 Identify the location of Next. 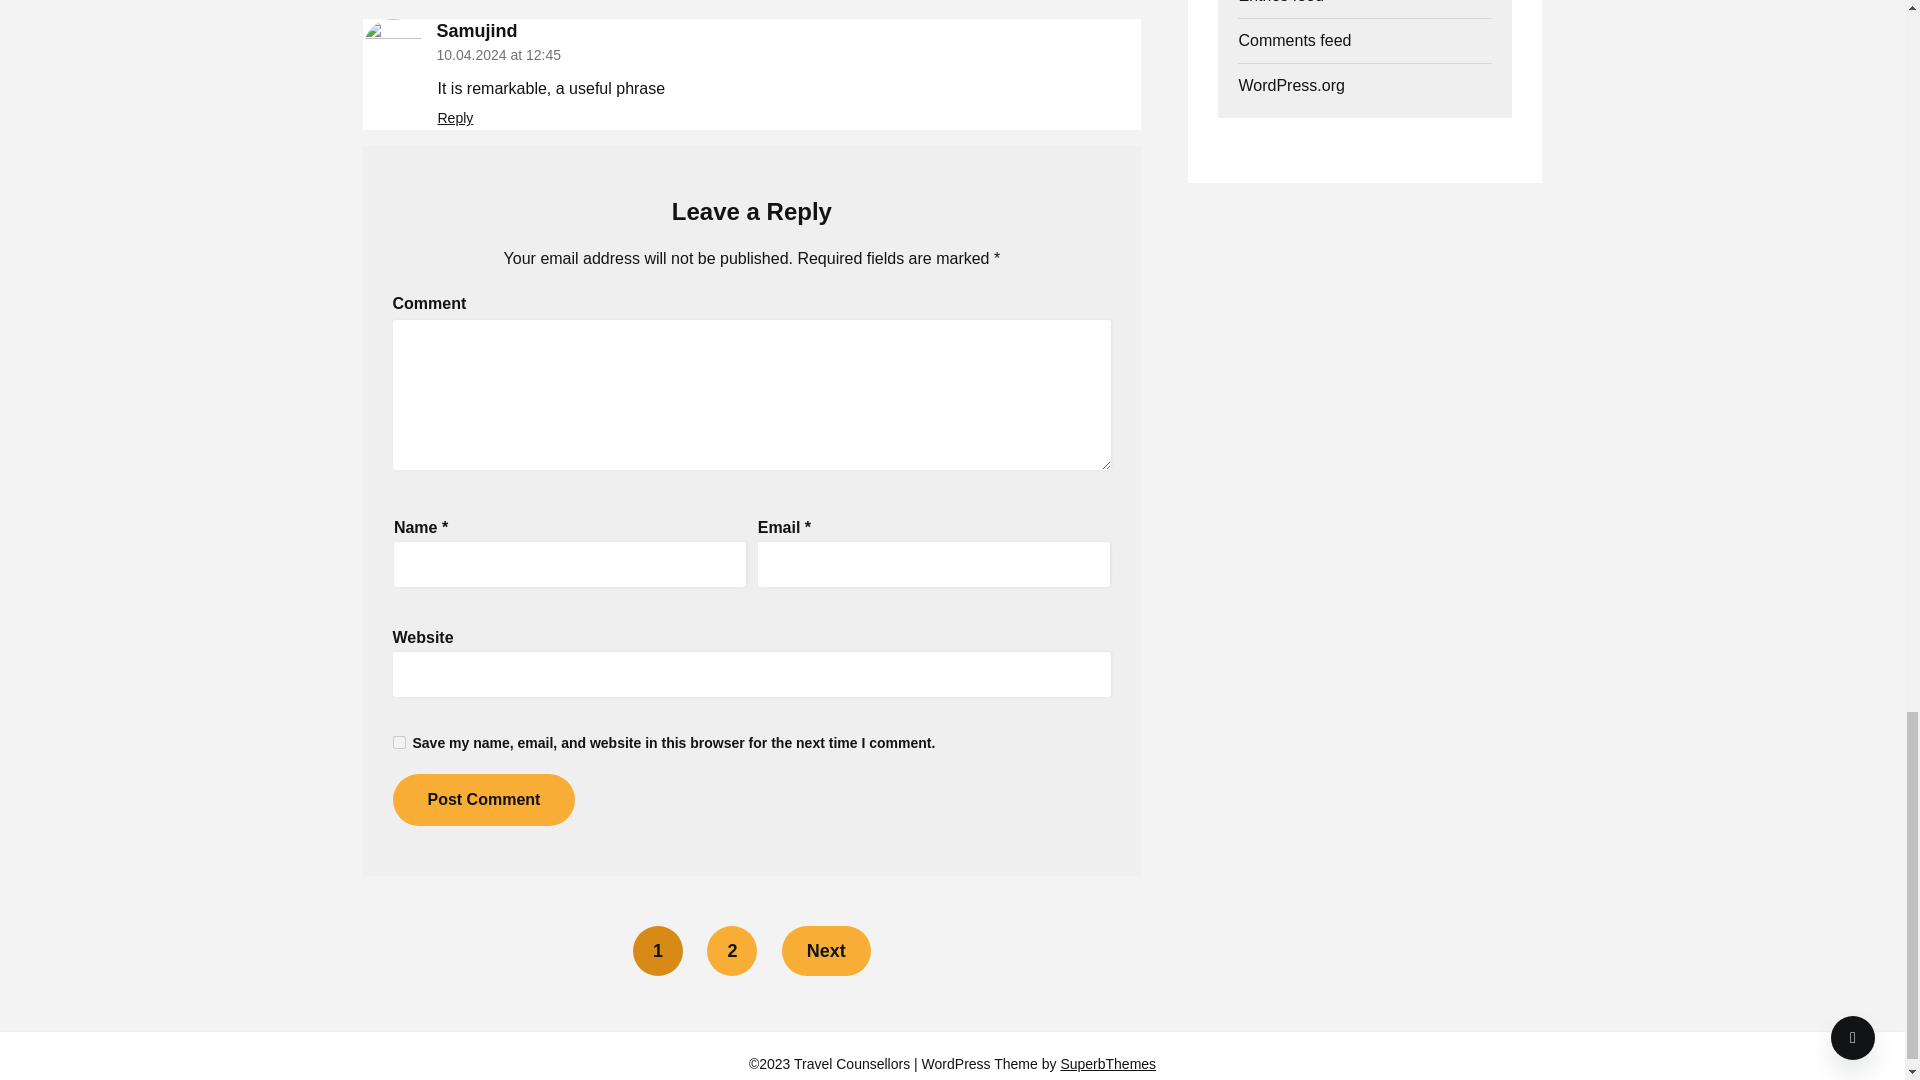
(826, 950).